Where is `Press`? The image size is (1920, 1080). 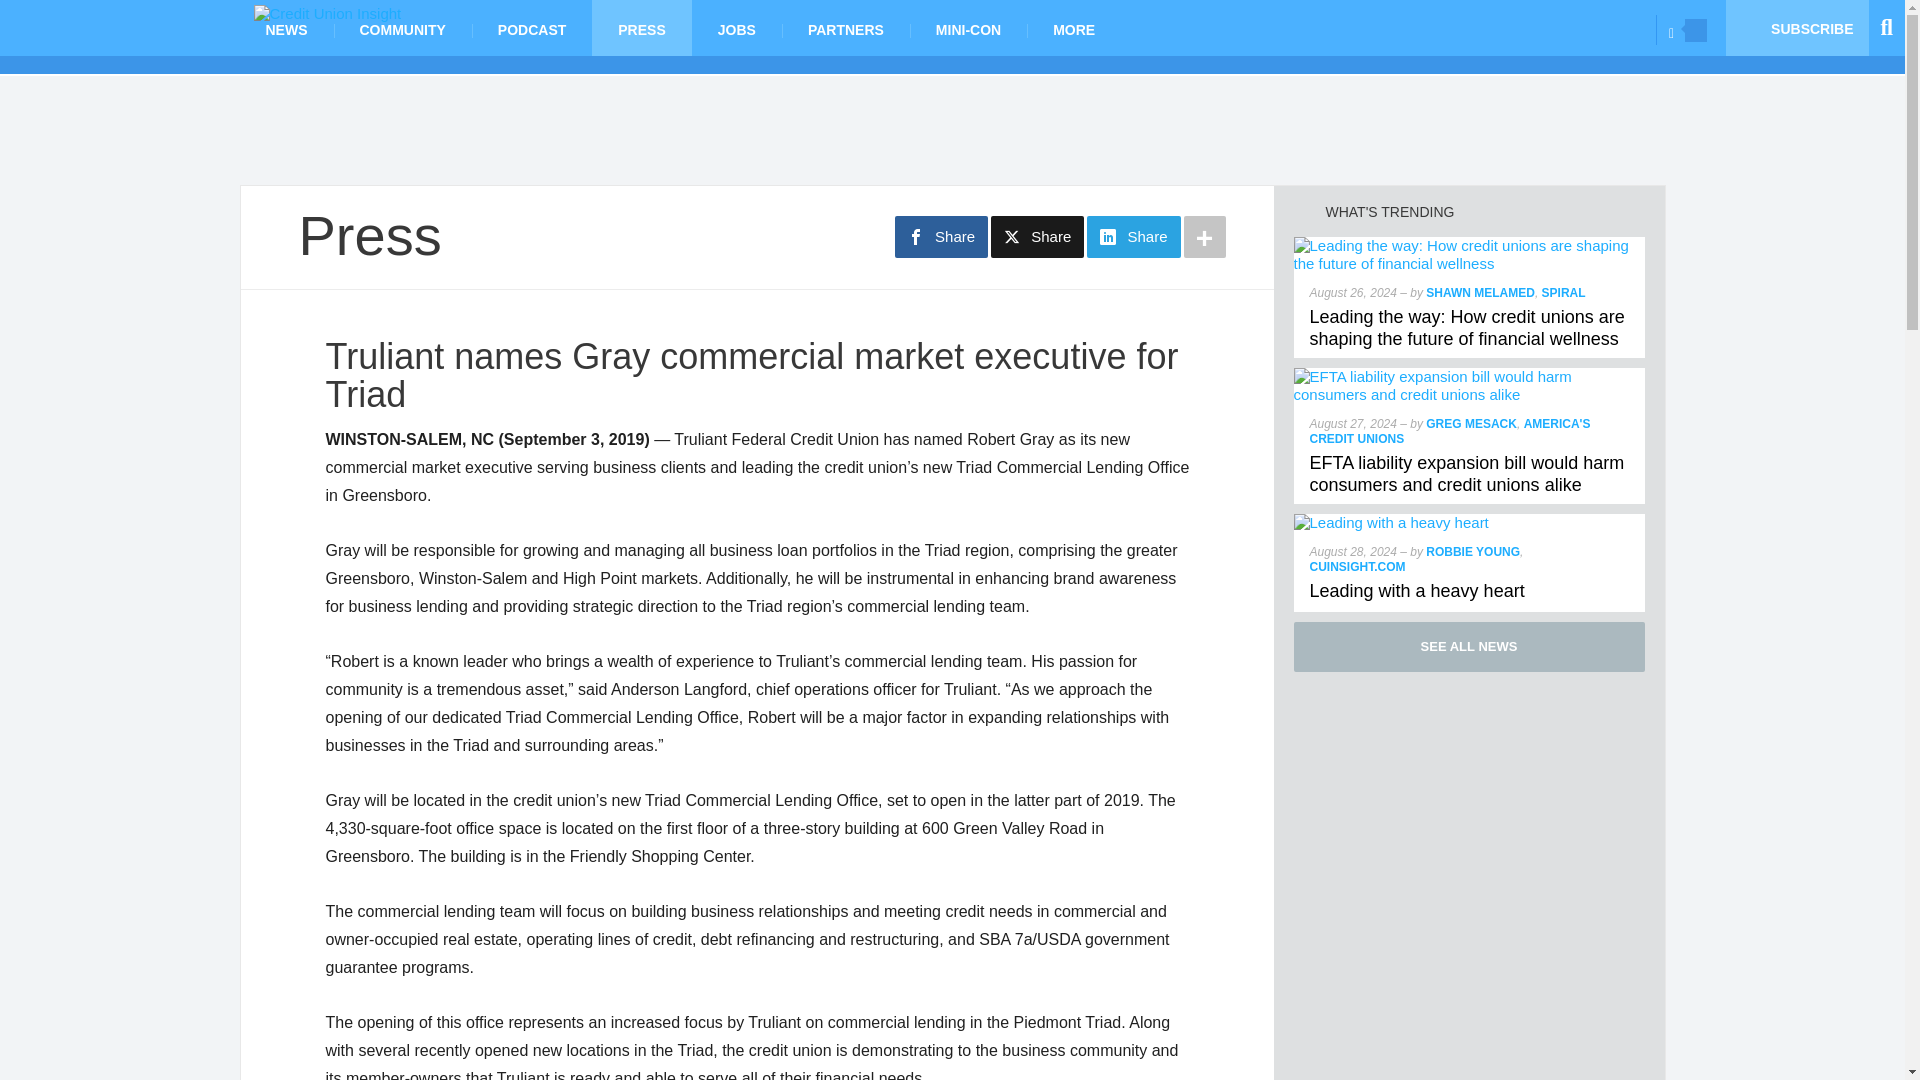
Press is located at coordinates (369, 235).